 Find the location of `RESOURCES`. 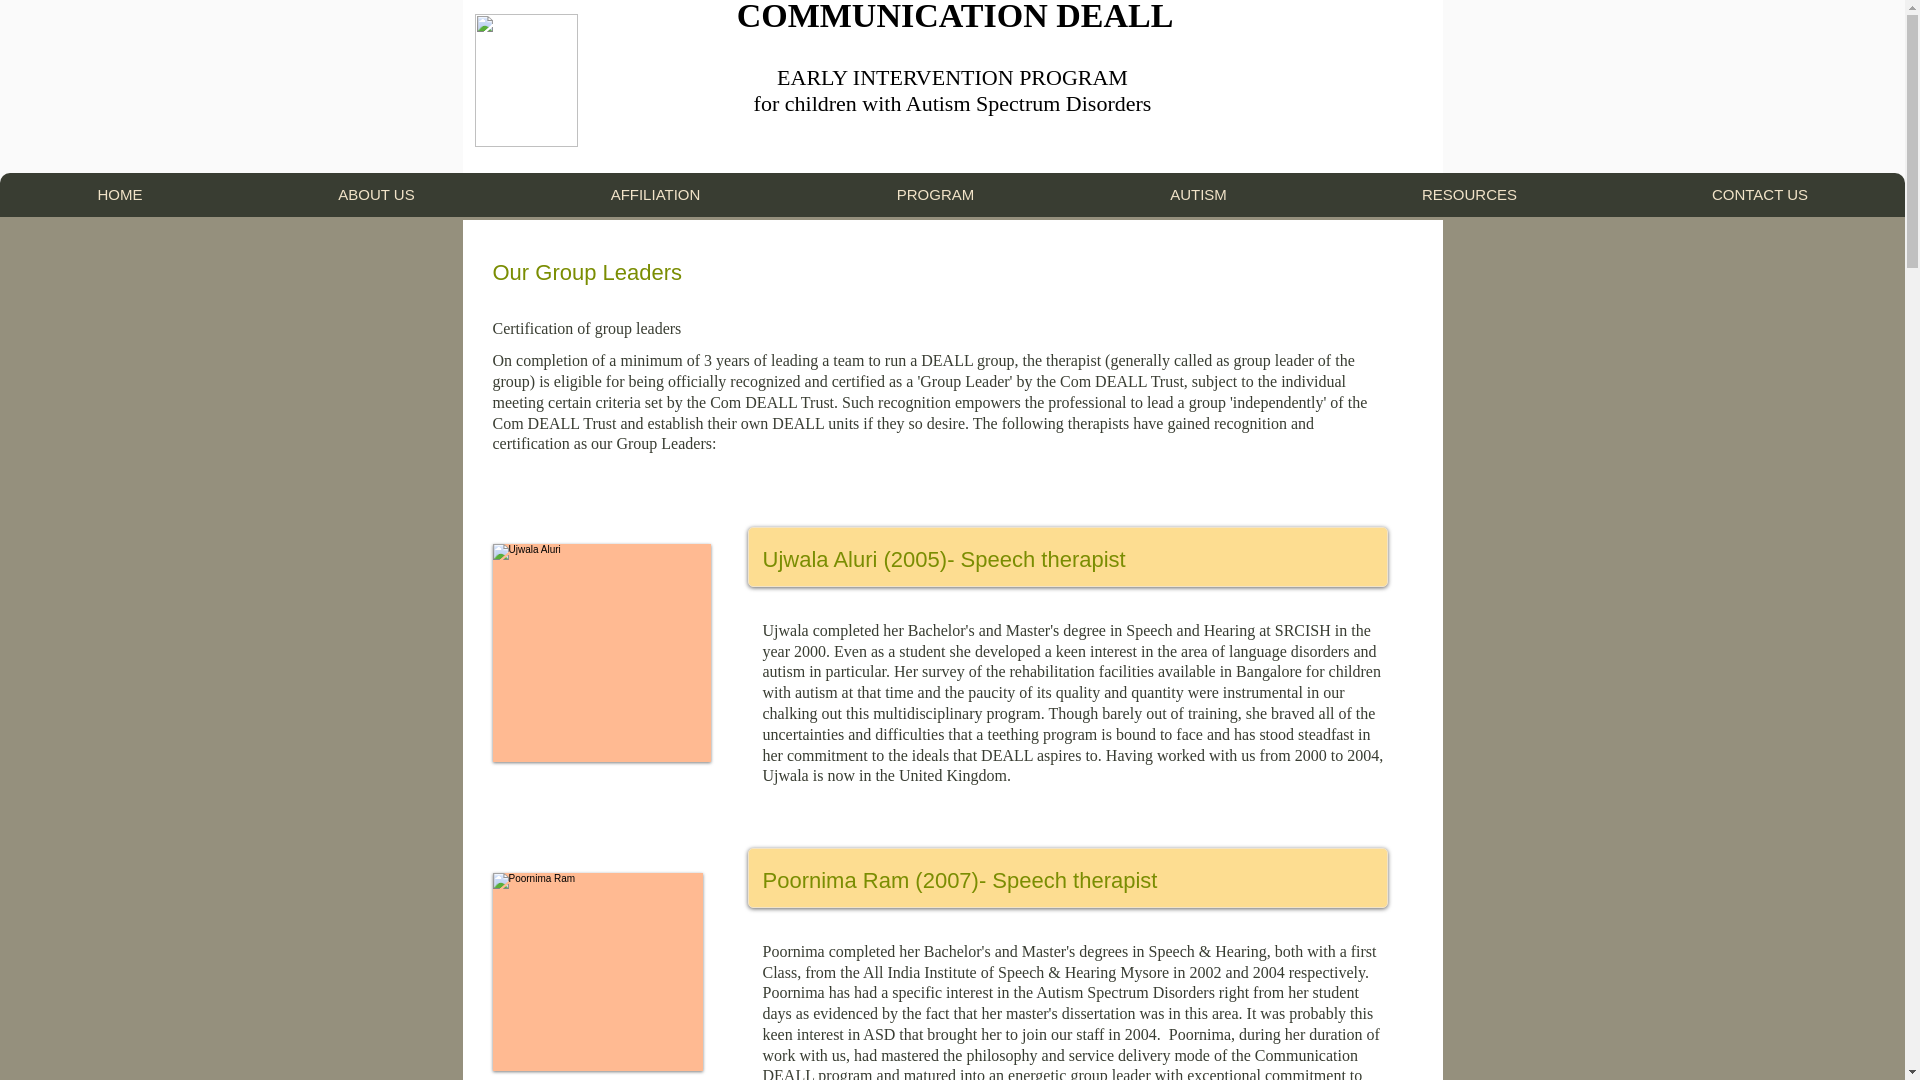

RESOURCES is located at coordinates (1469, 194).